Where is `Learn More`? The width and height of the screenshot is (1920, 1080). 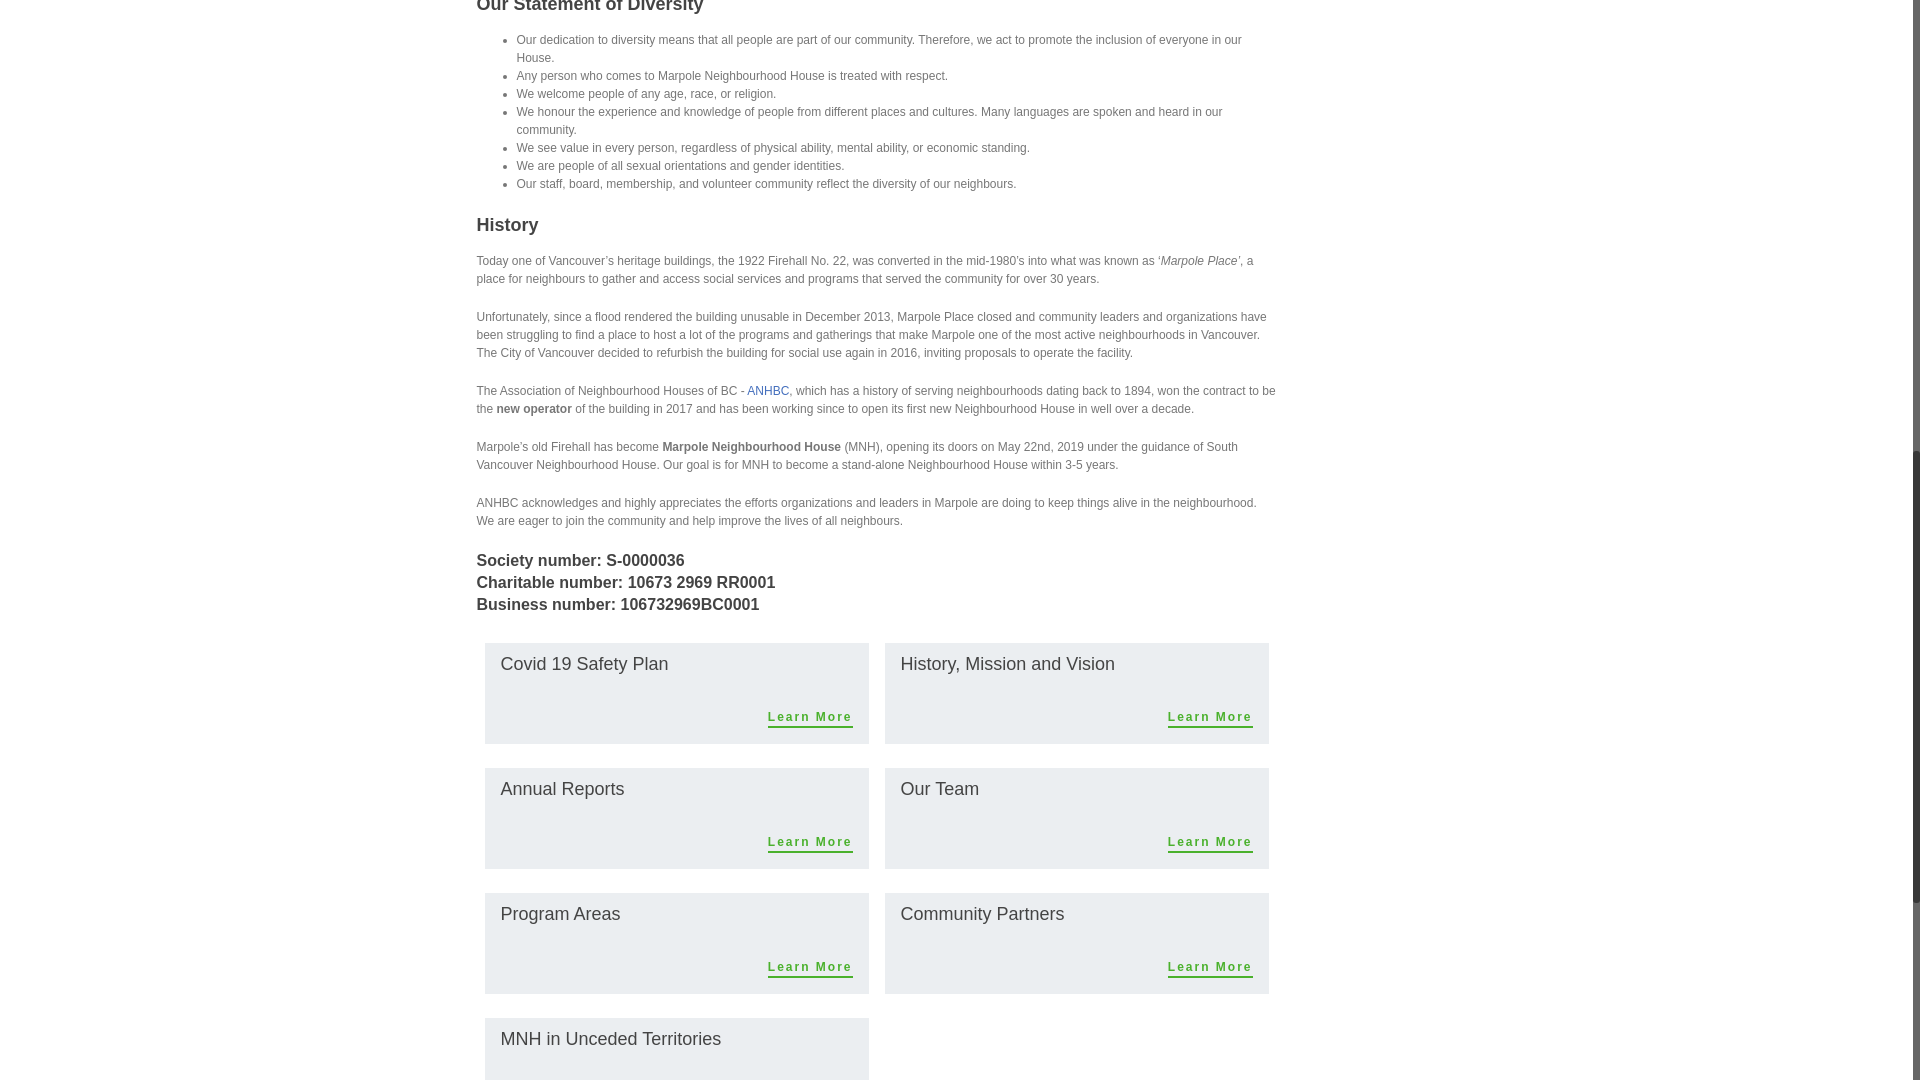 Learn More is located at coordinates (810, 968).